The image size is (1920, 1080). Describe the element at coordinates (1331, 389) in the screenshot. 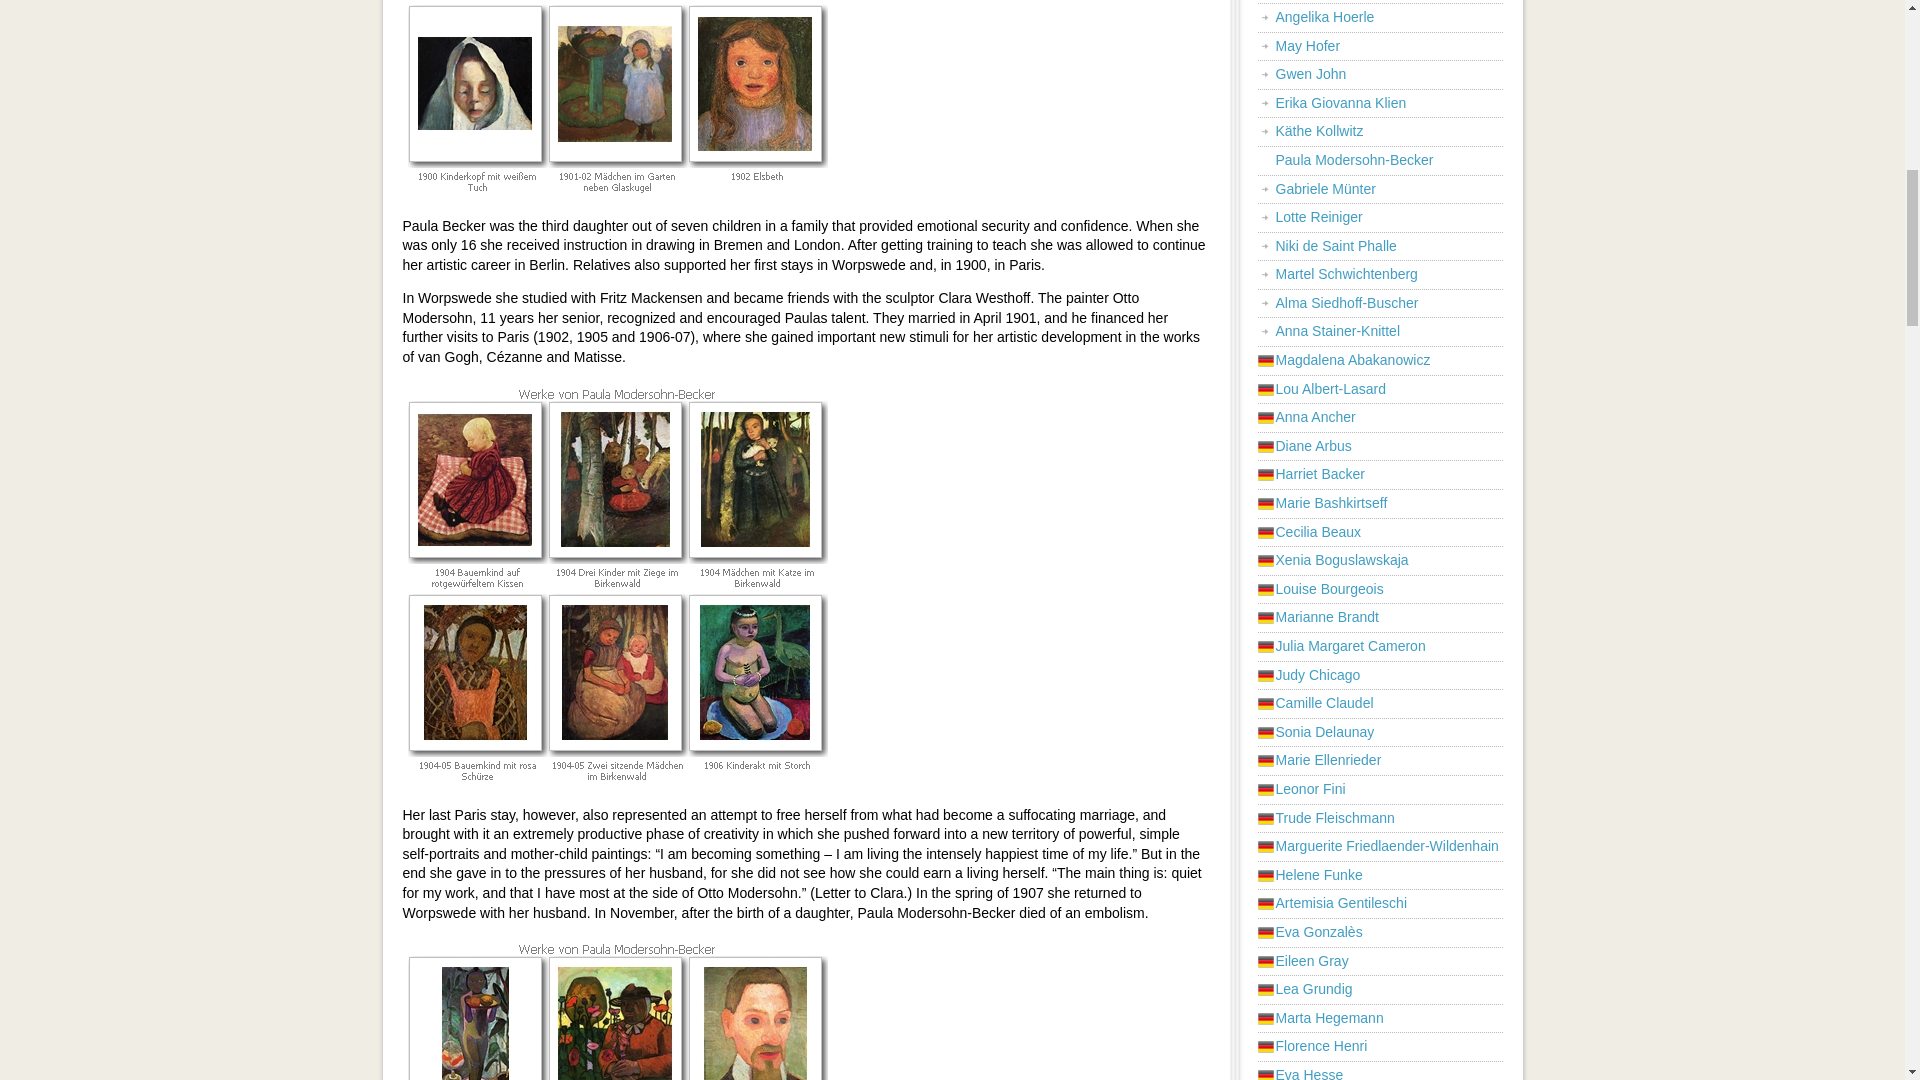

I see `available in German` at that location.